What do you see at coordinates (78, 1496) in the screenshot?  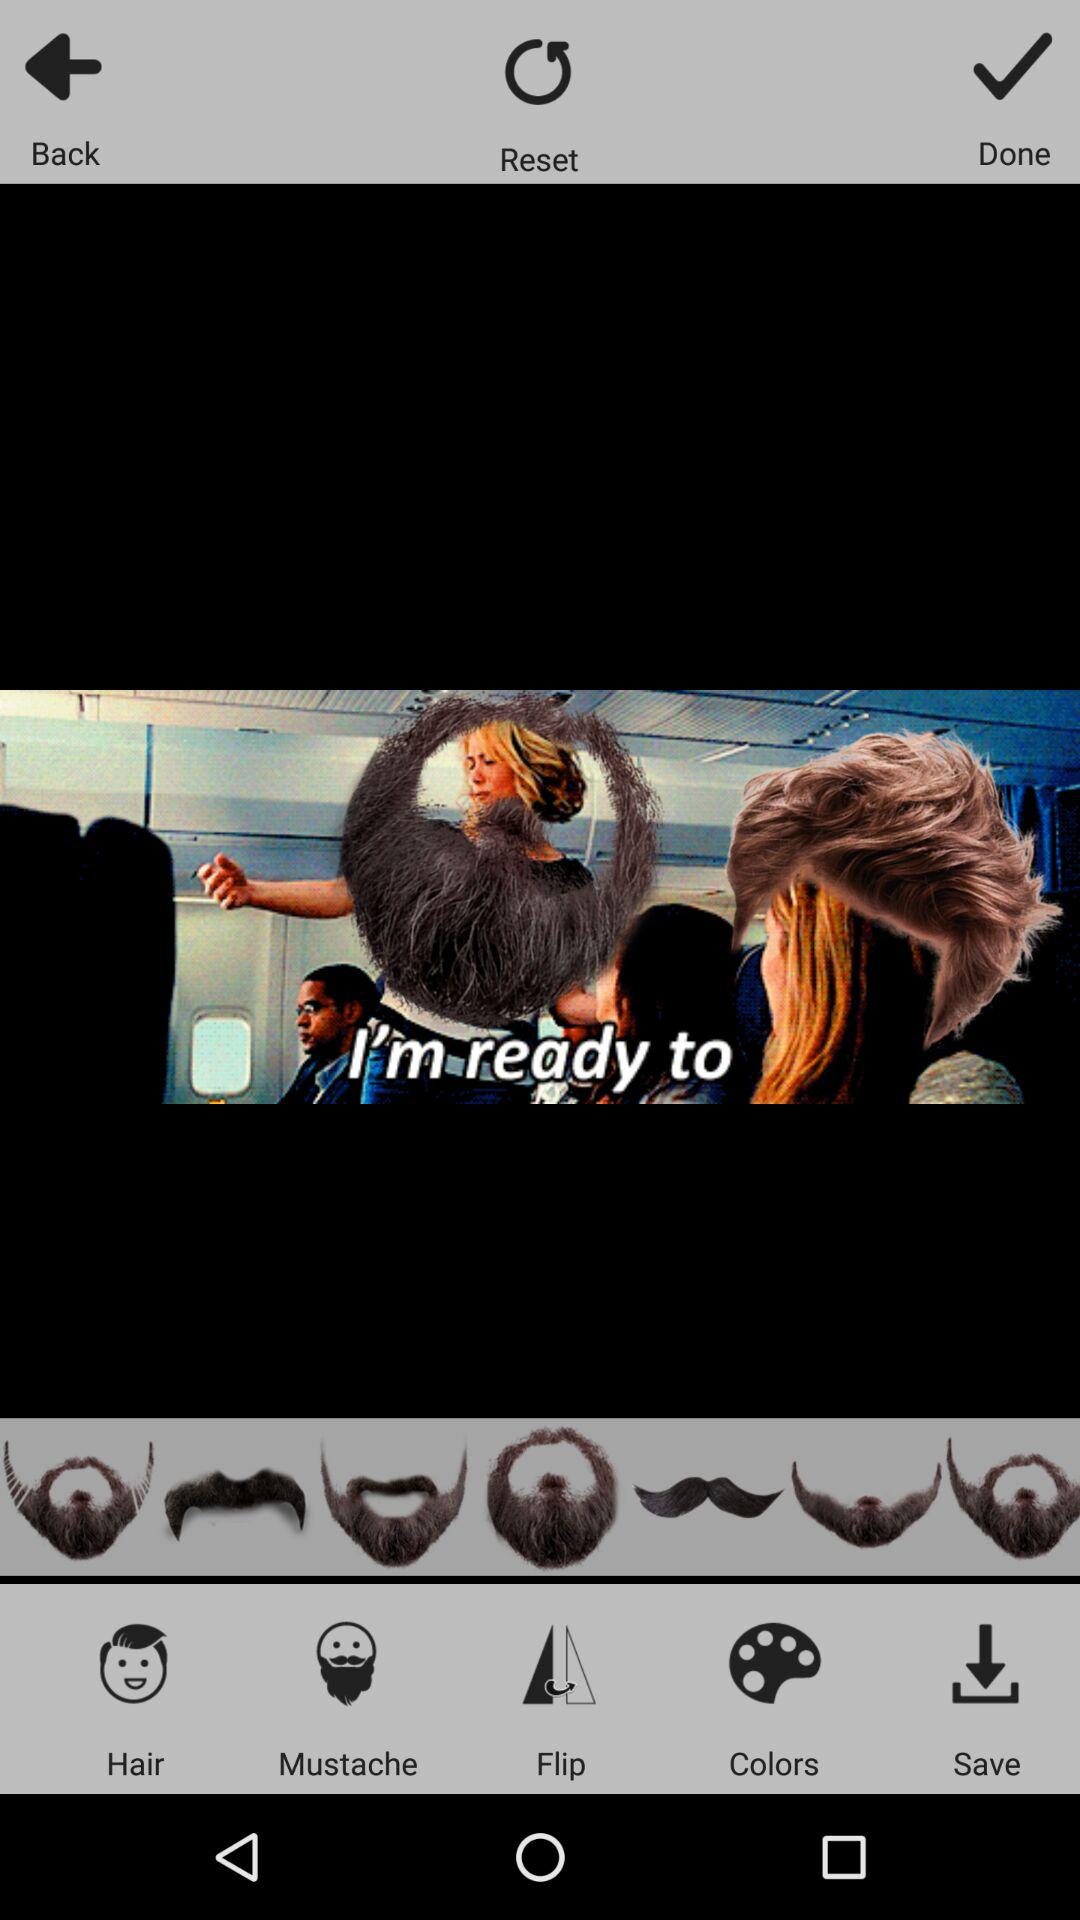 I see `select highlighted element` at bounding box center [78, 1496].